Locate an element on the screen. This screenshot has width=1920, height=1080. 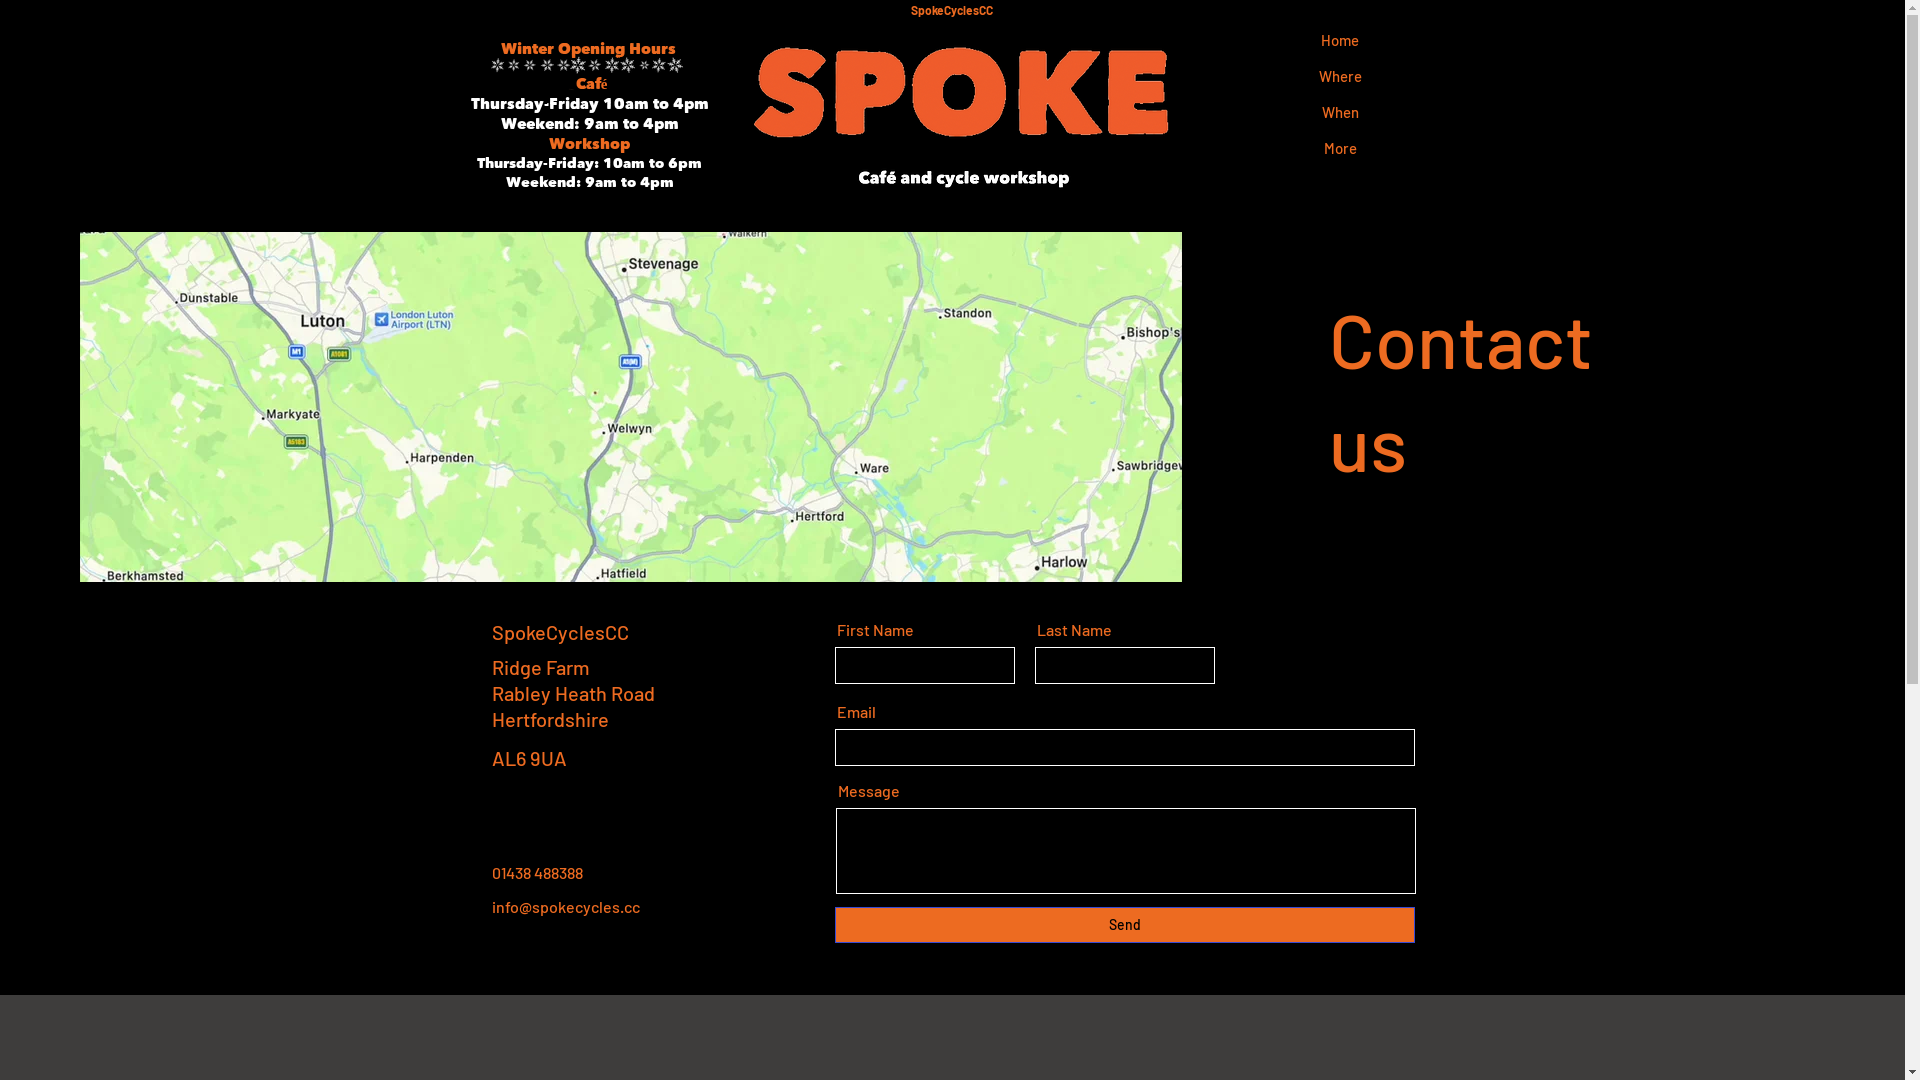
3EEF860E-EDEC-4710-BD30-3A38052212AE_edi is located at coordinates (570, 88).